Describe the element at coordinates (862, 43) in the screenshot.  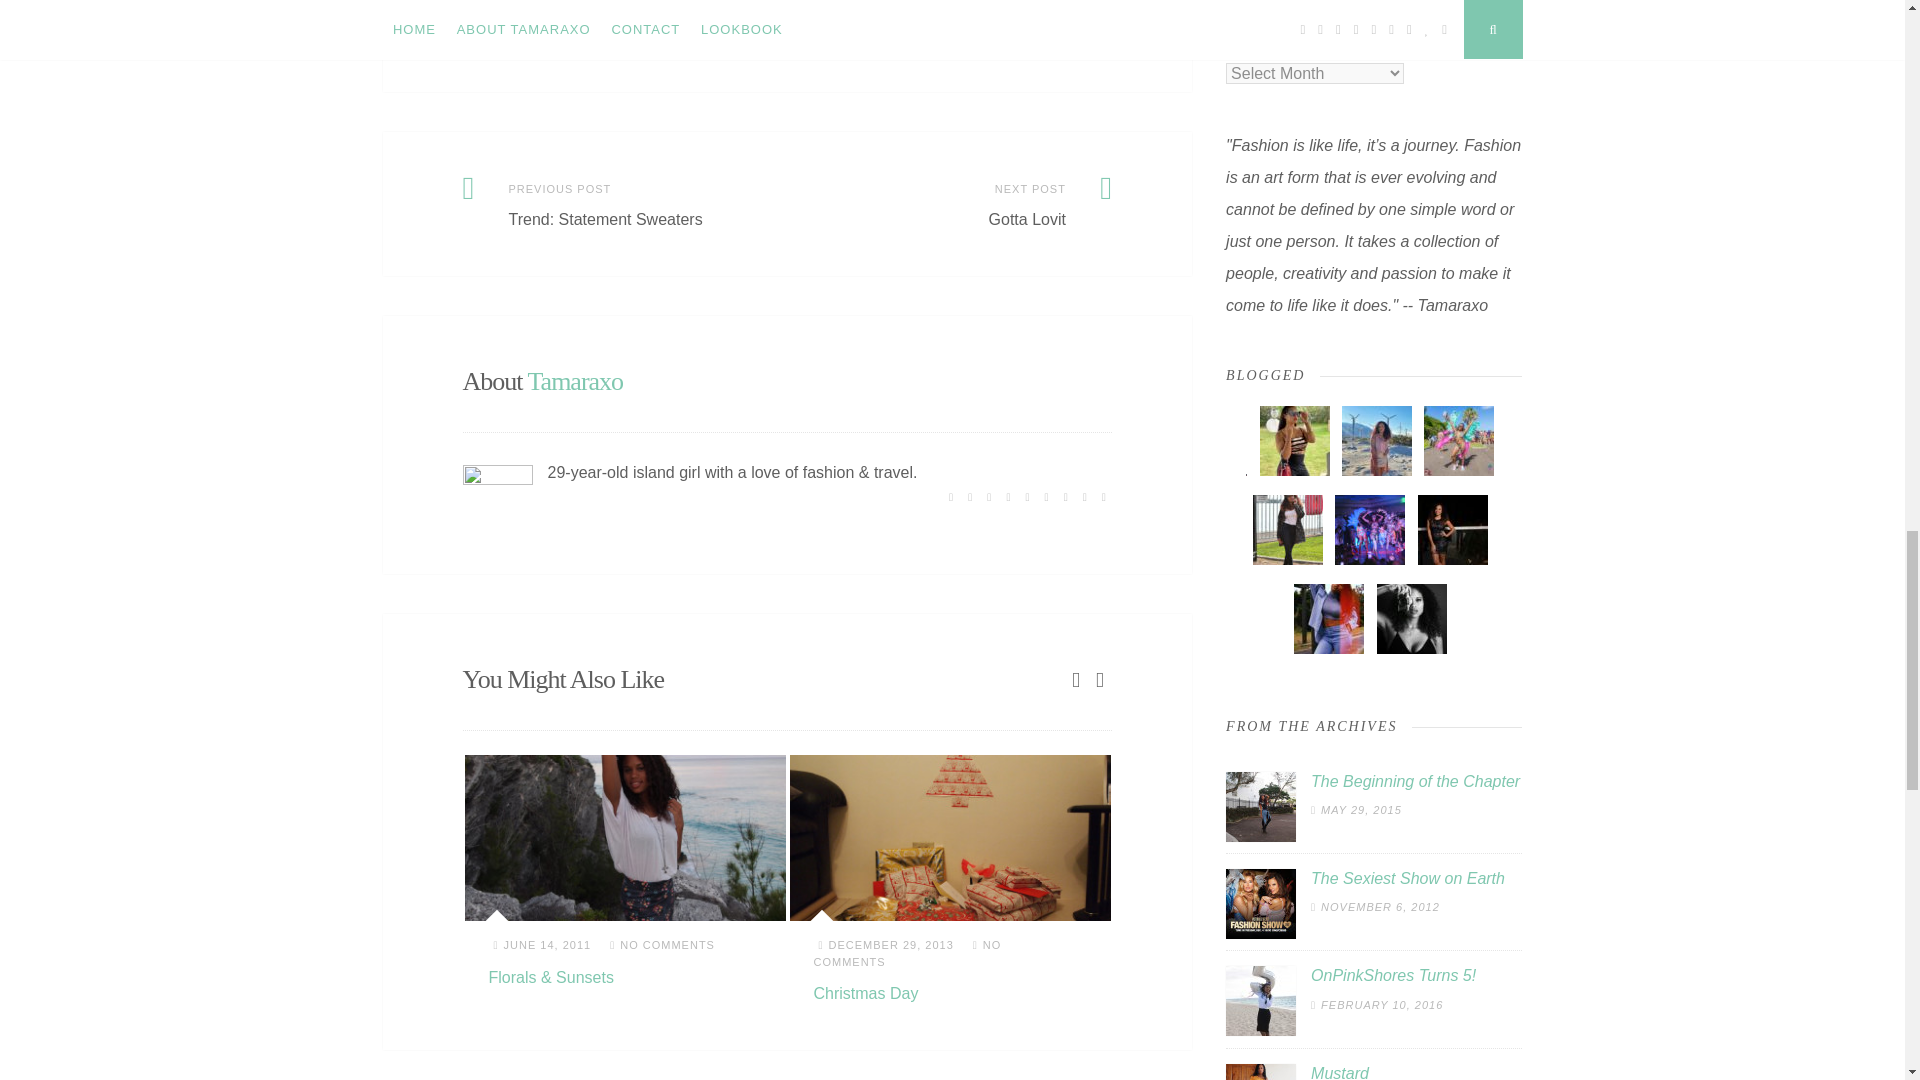
I see `ONPINKSHORES` at that location.